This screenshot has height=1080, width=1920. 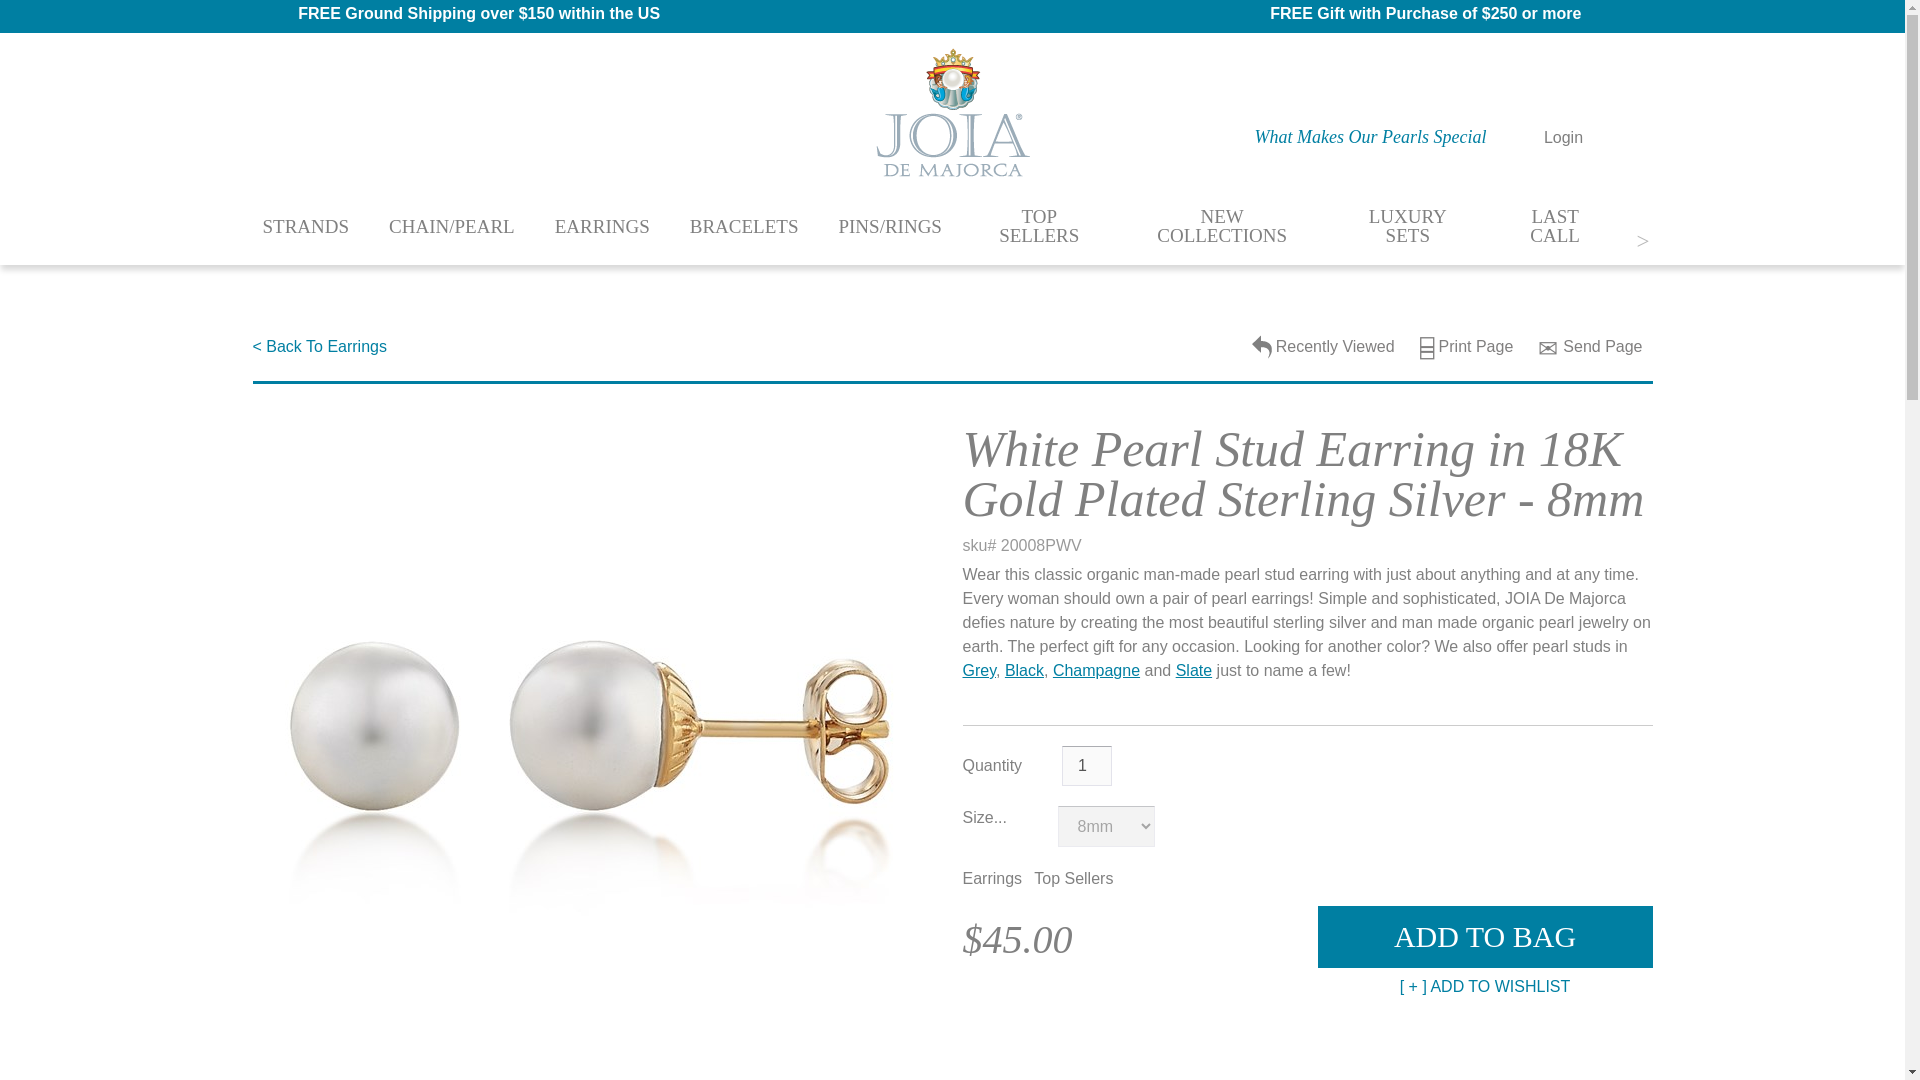 I want to click on Back To Earrings, so click(x=326, y=346).